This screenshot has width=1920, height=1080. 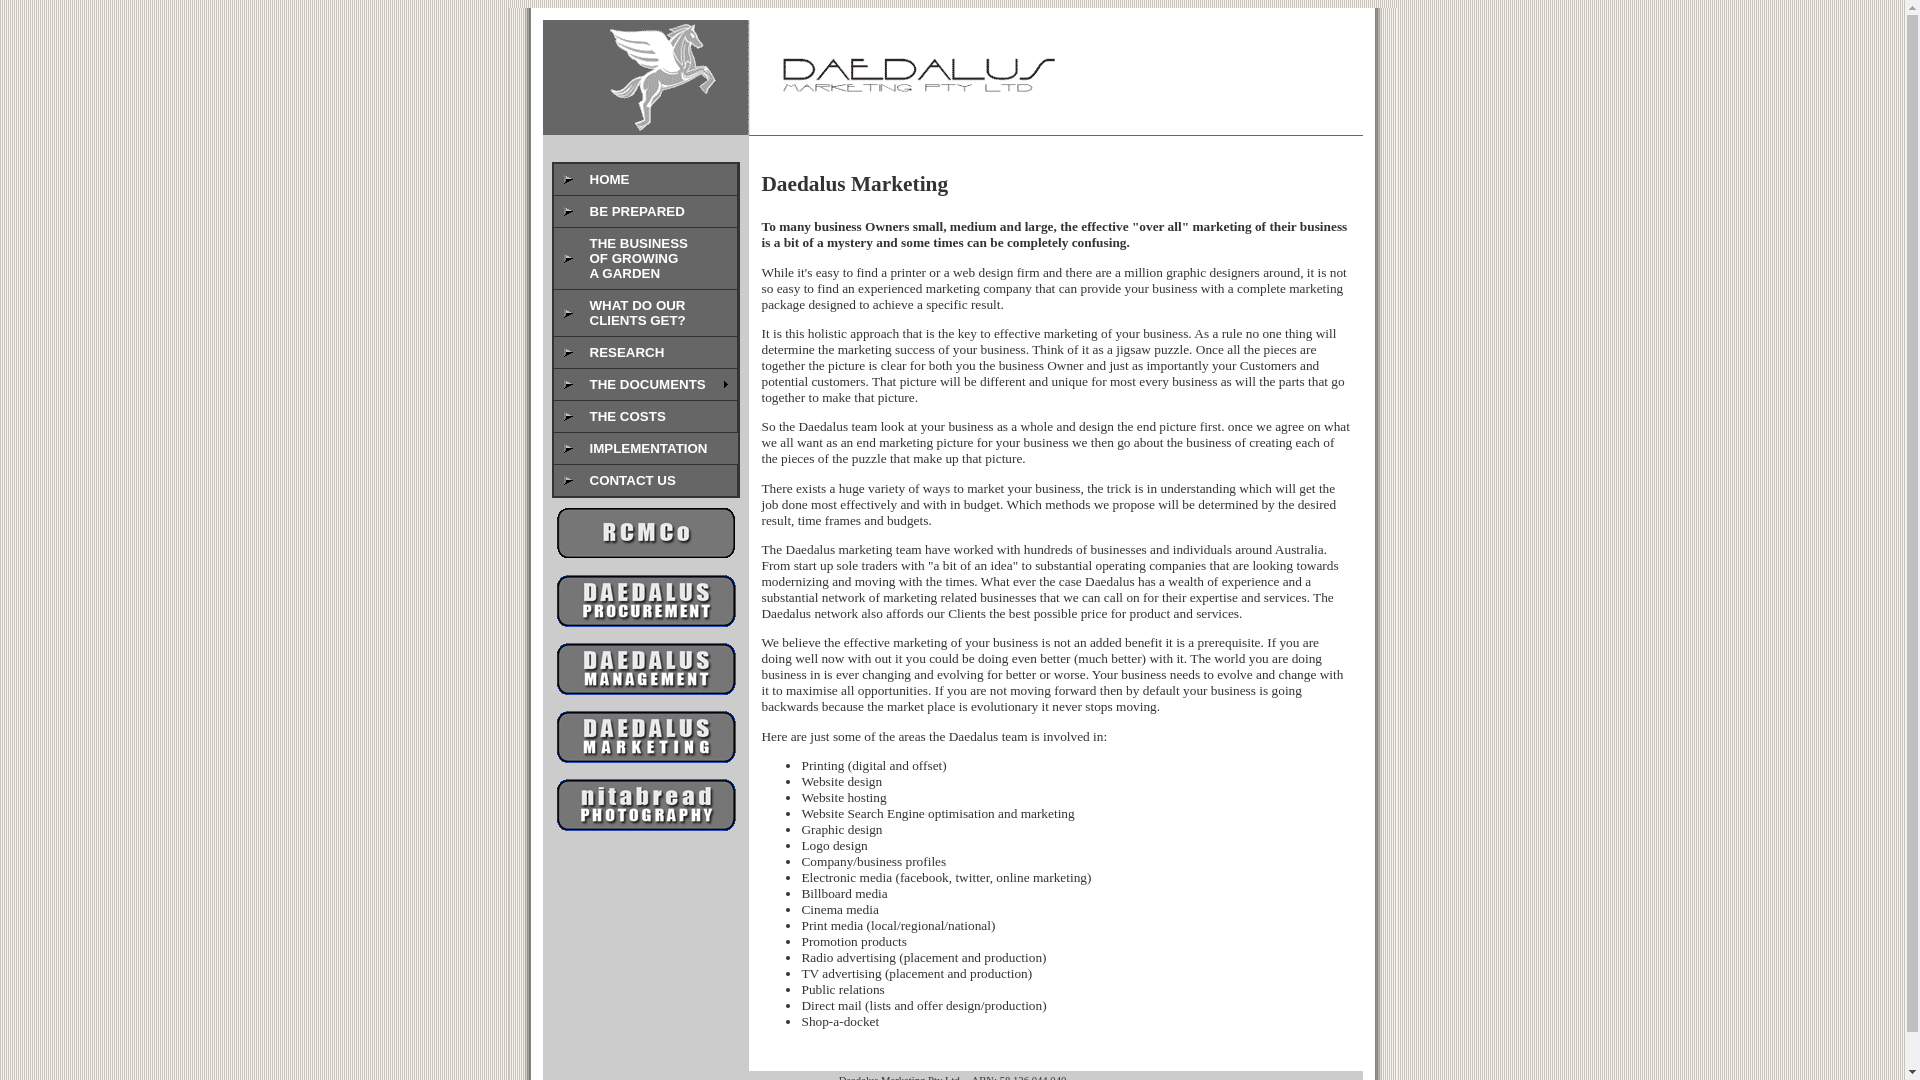 What do you see at coordinates (646, 448) in the screenshot?
I see `IMPLEMENTATION` at bounding box center [646, 448].